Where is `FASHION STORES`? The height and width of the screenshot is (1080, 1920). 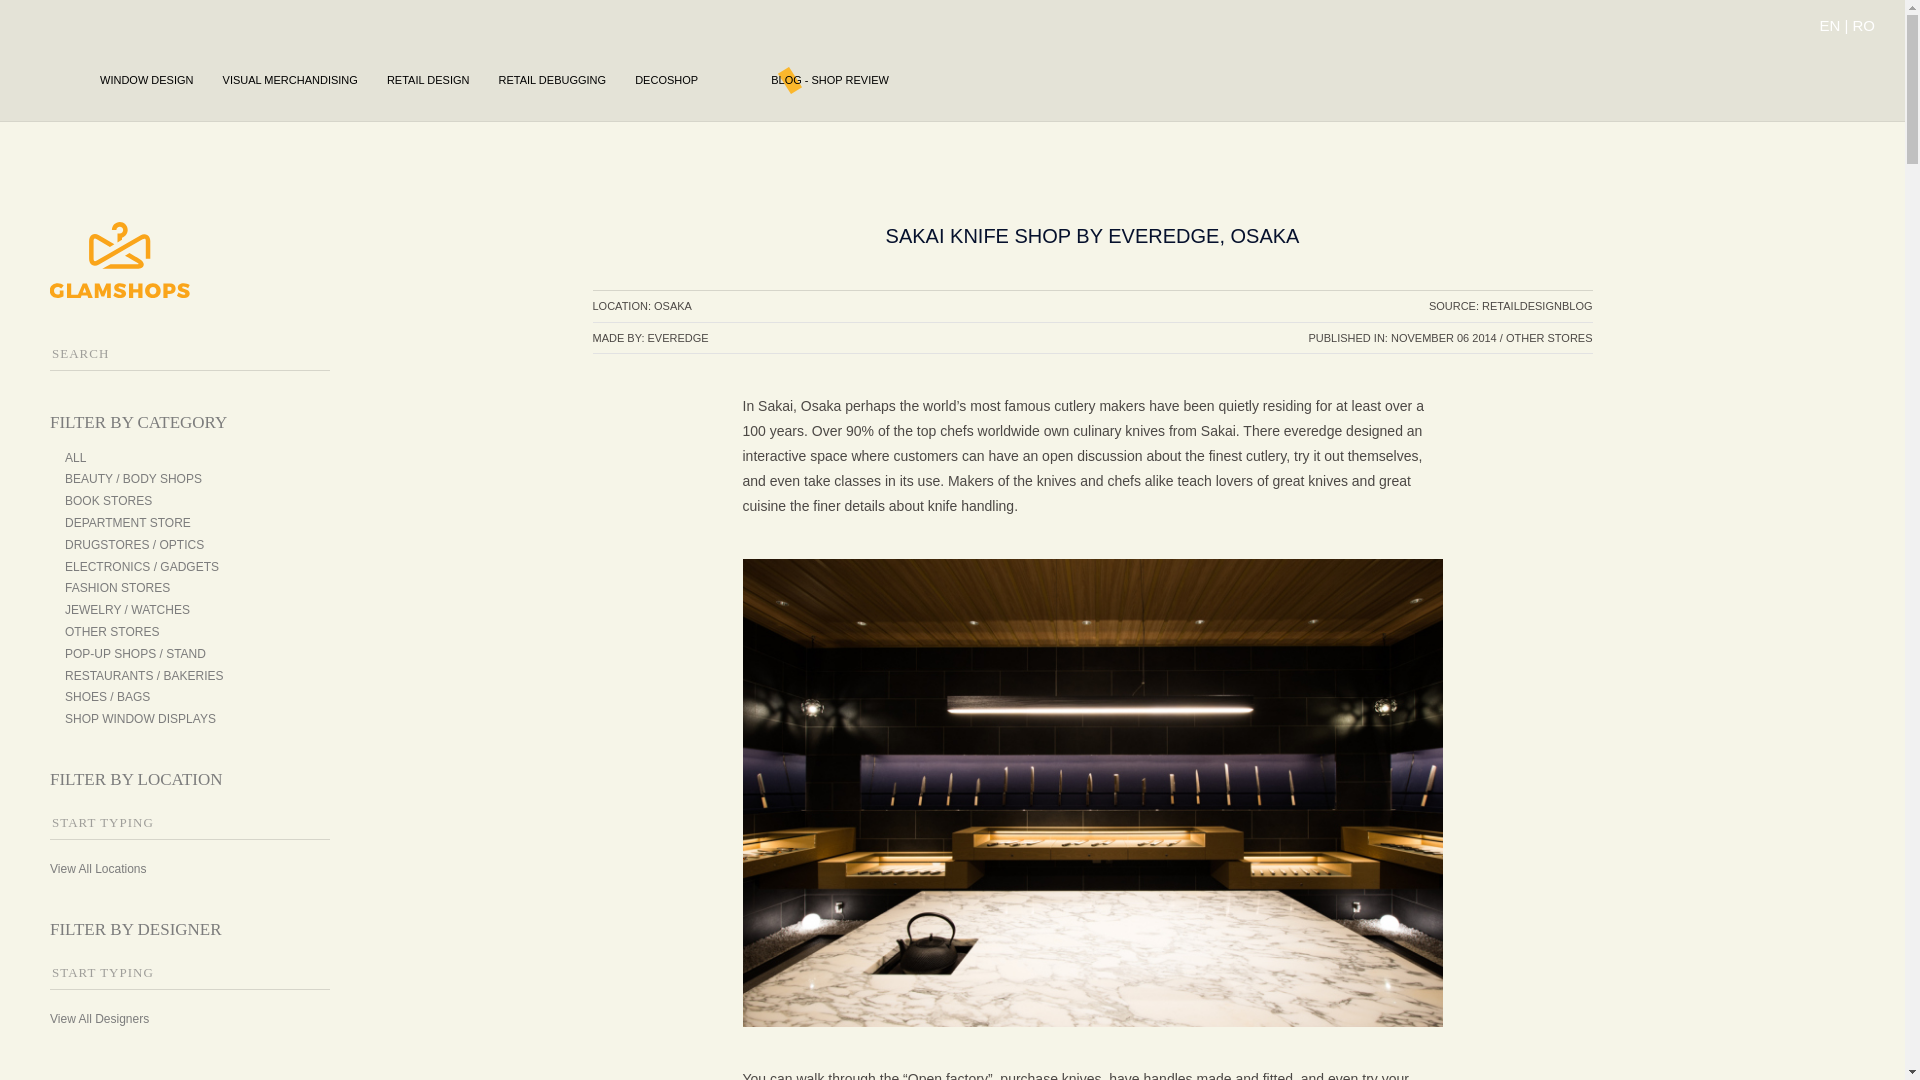 FASHION STORES is located at coordinates (118, 588).